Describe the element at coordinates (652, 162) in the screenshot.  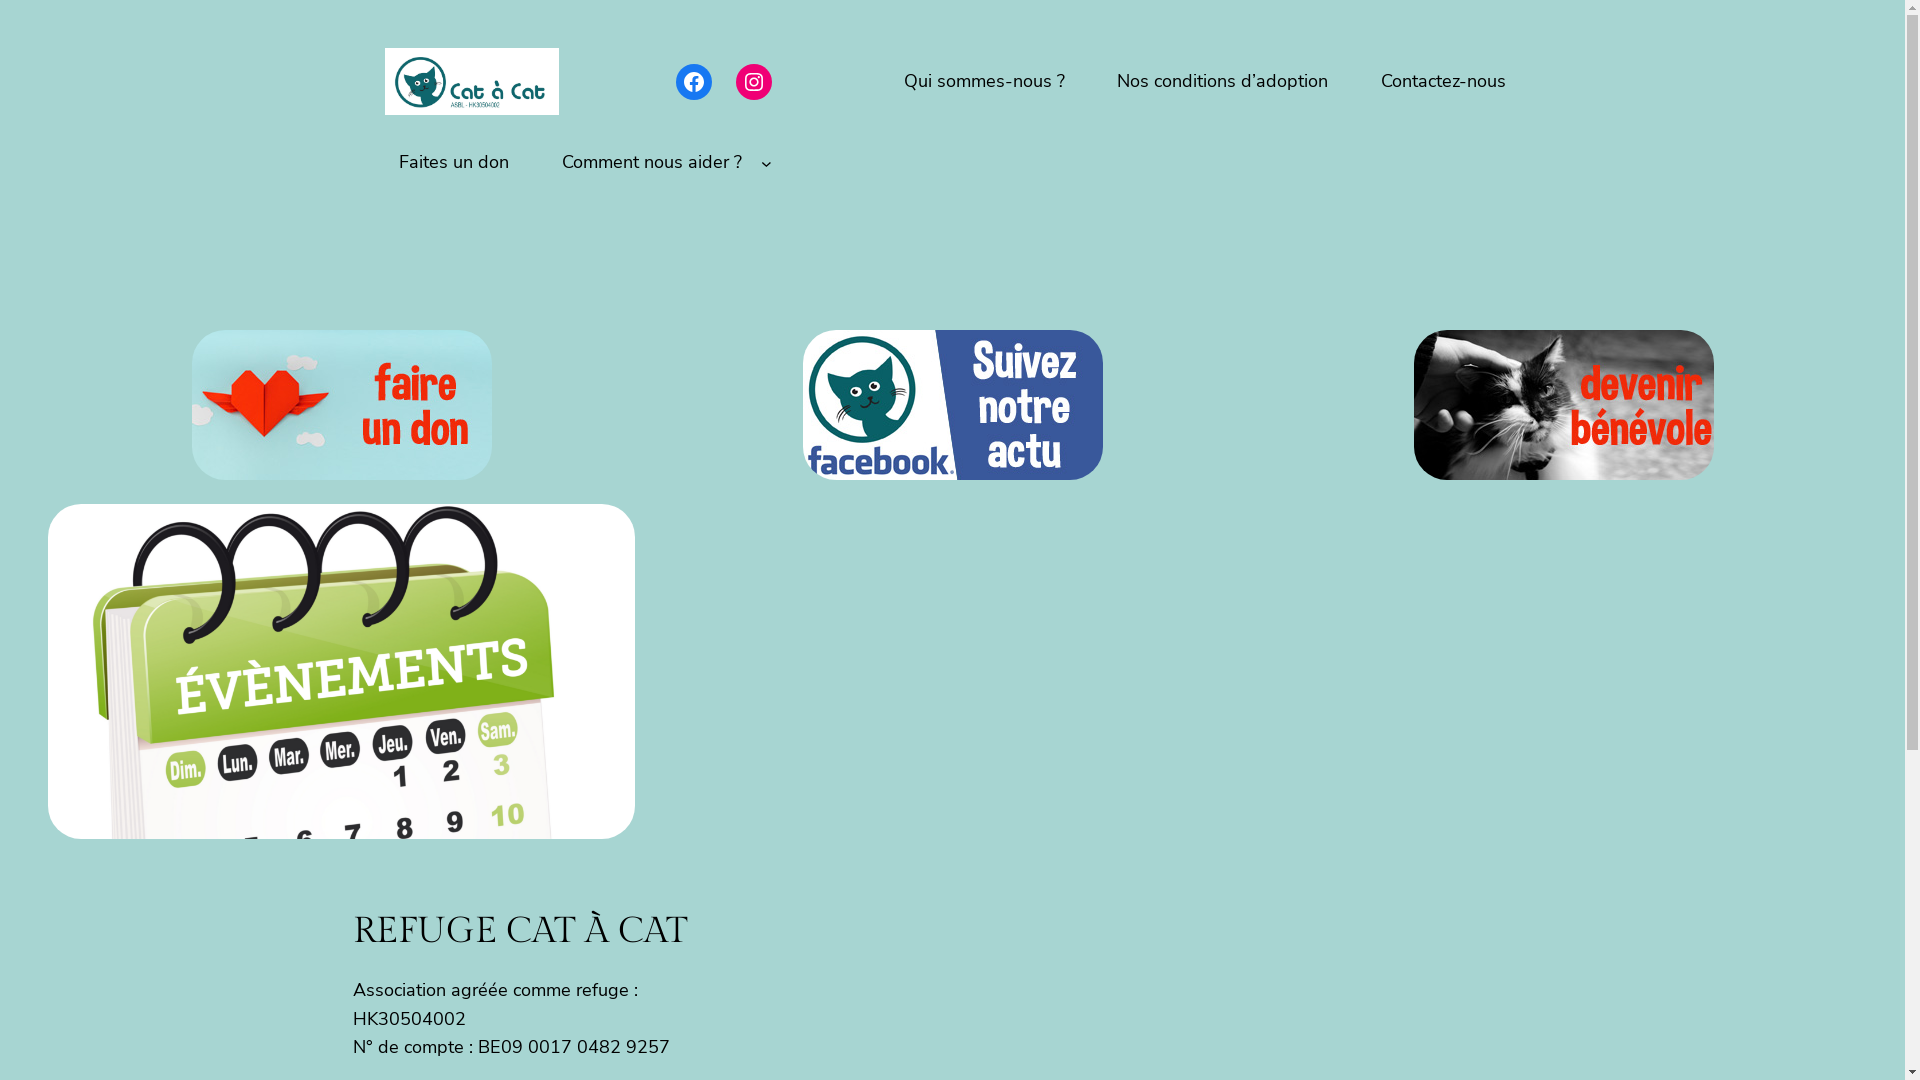
I see `Comment nous aider ?` at that location.